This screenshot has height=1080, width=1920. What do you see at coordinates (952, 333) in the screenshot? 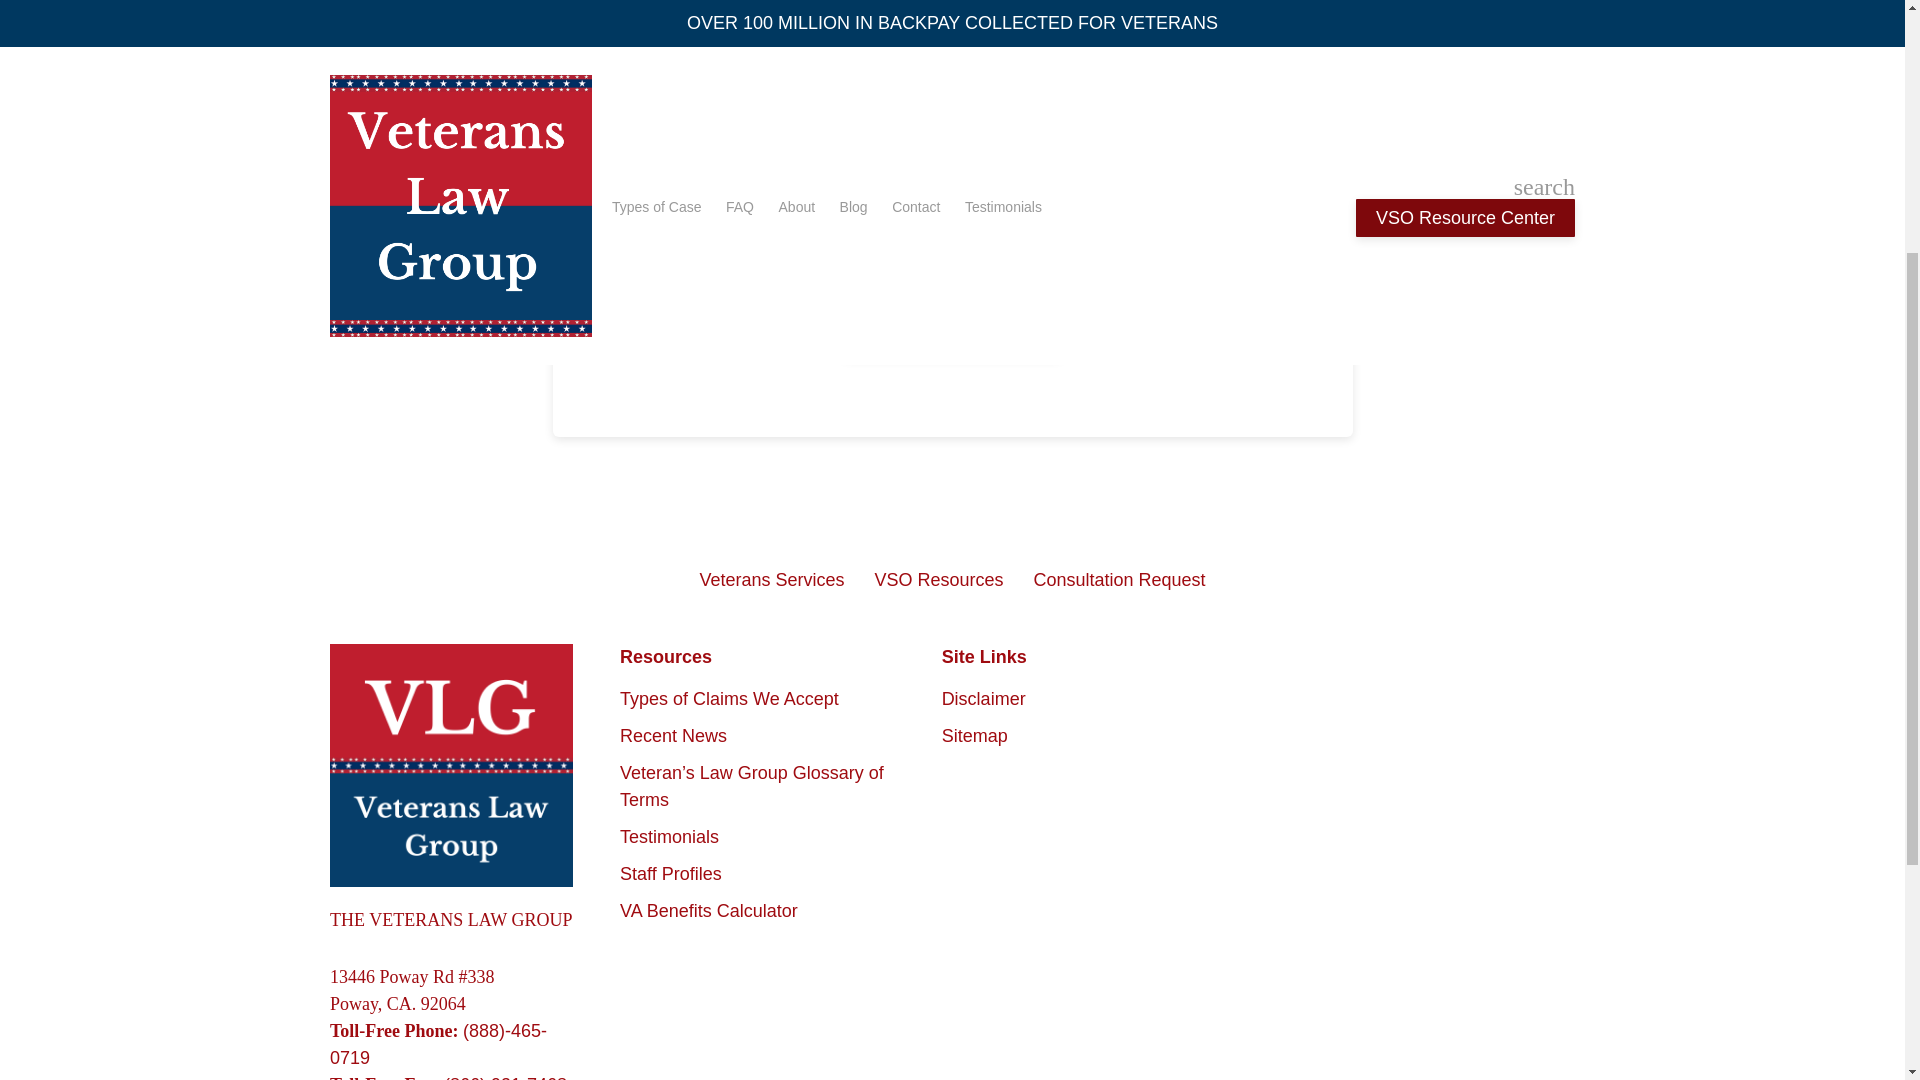
I see `Go back to homepage` at bounding box center [952, 333].